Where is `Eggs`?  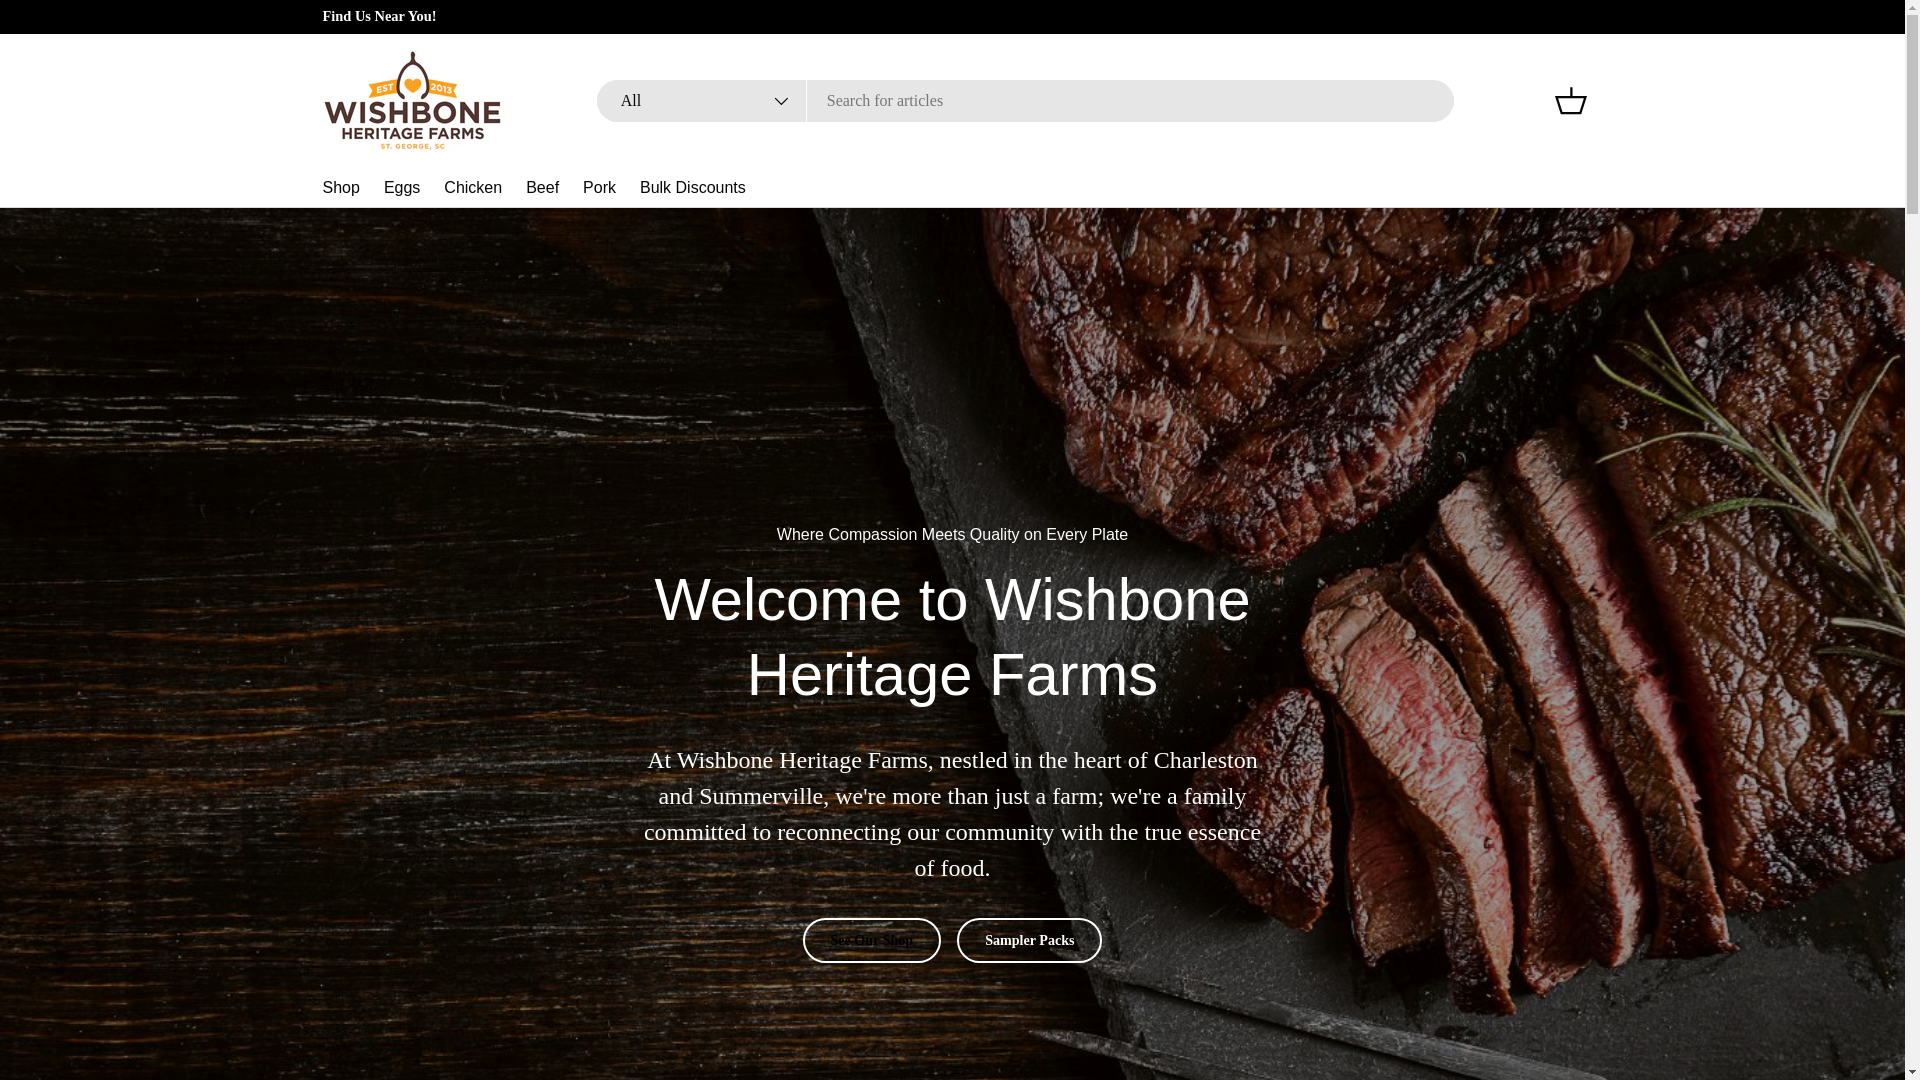 Eggs is located at coordinates (402, 188).